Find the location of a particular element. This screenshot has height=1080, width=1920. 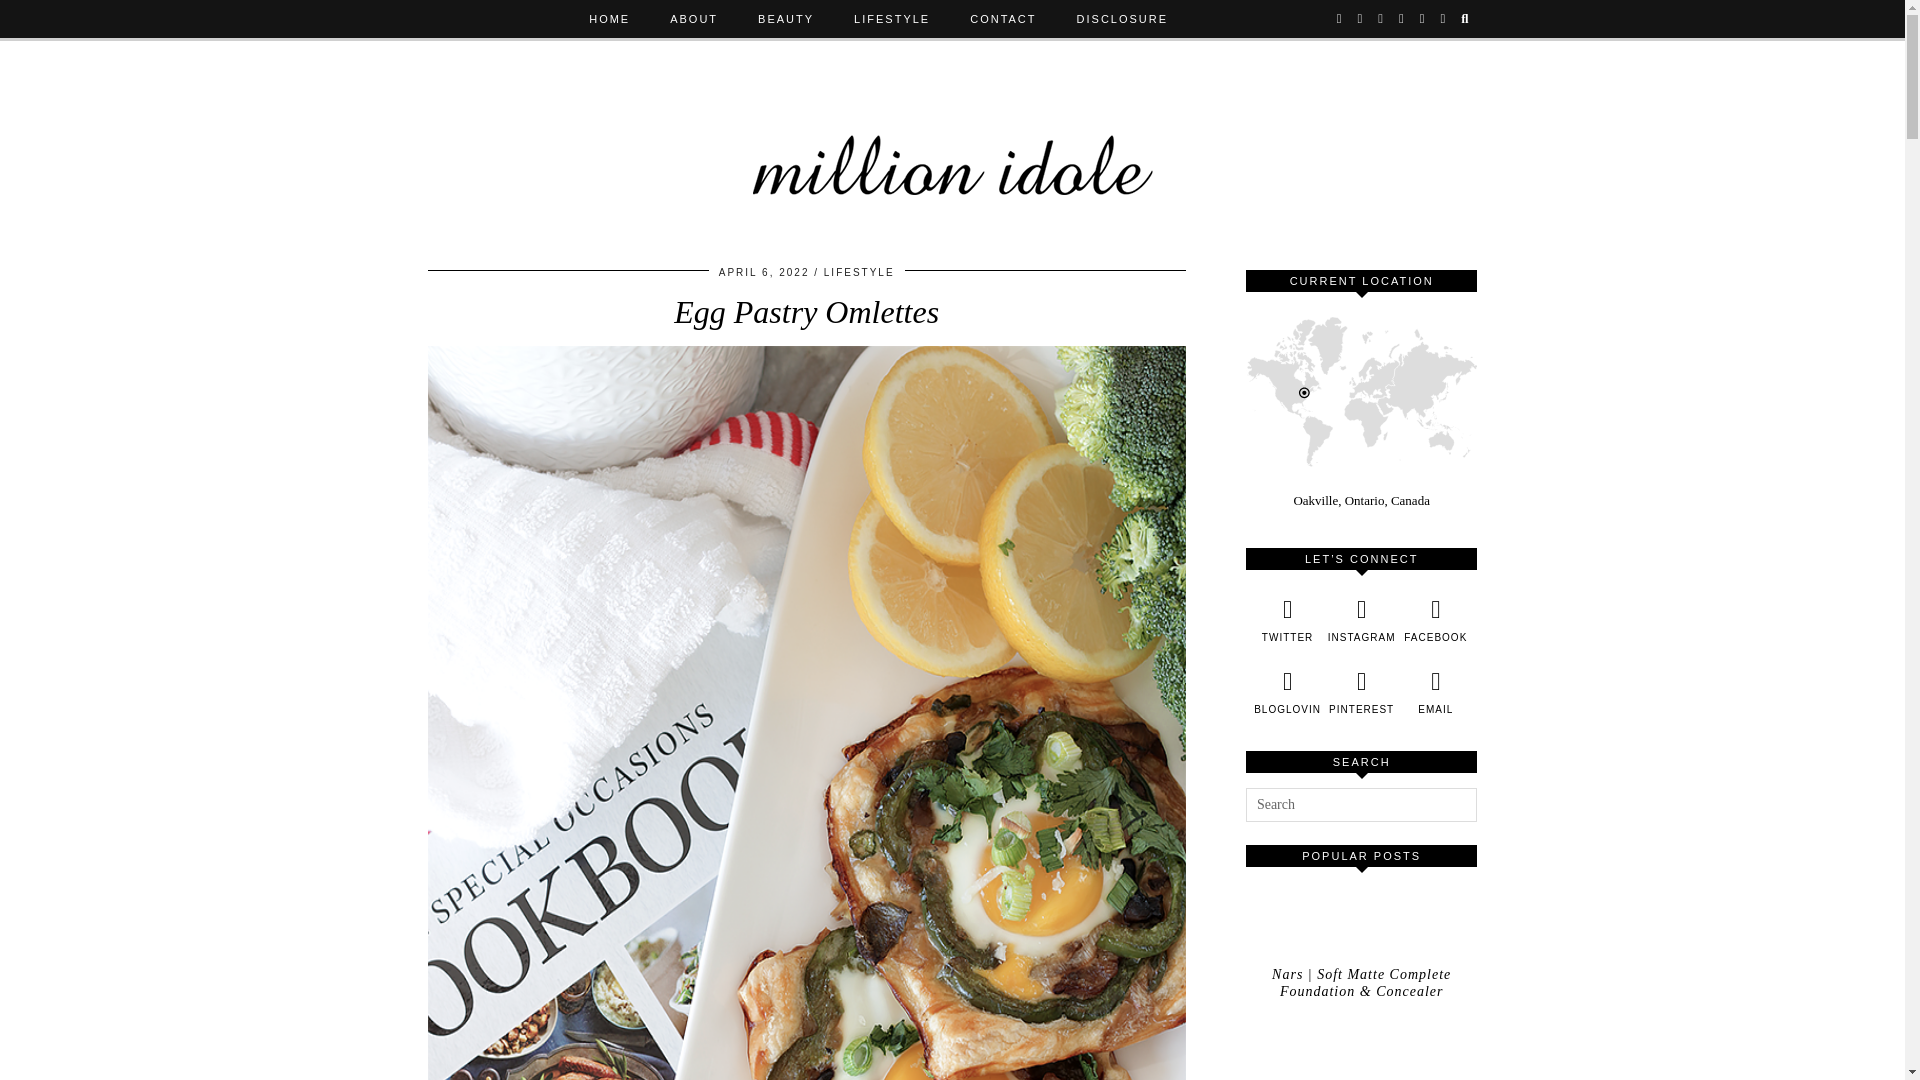

BEAUTY is located at coordinates (785, 18).